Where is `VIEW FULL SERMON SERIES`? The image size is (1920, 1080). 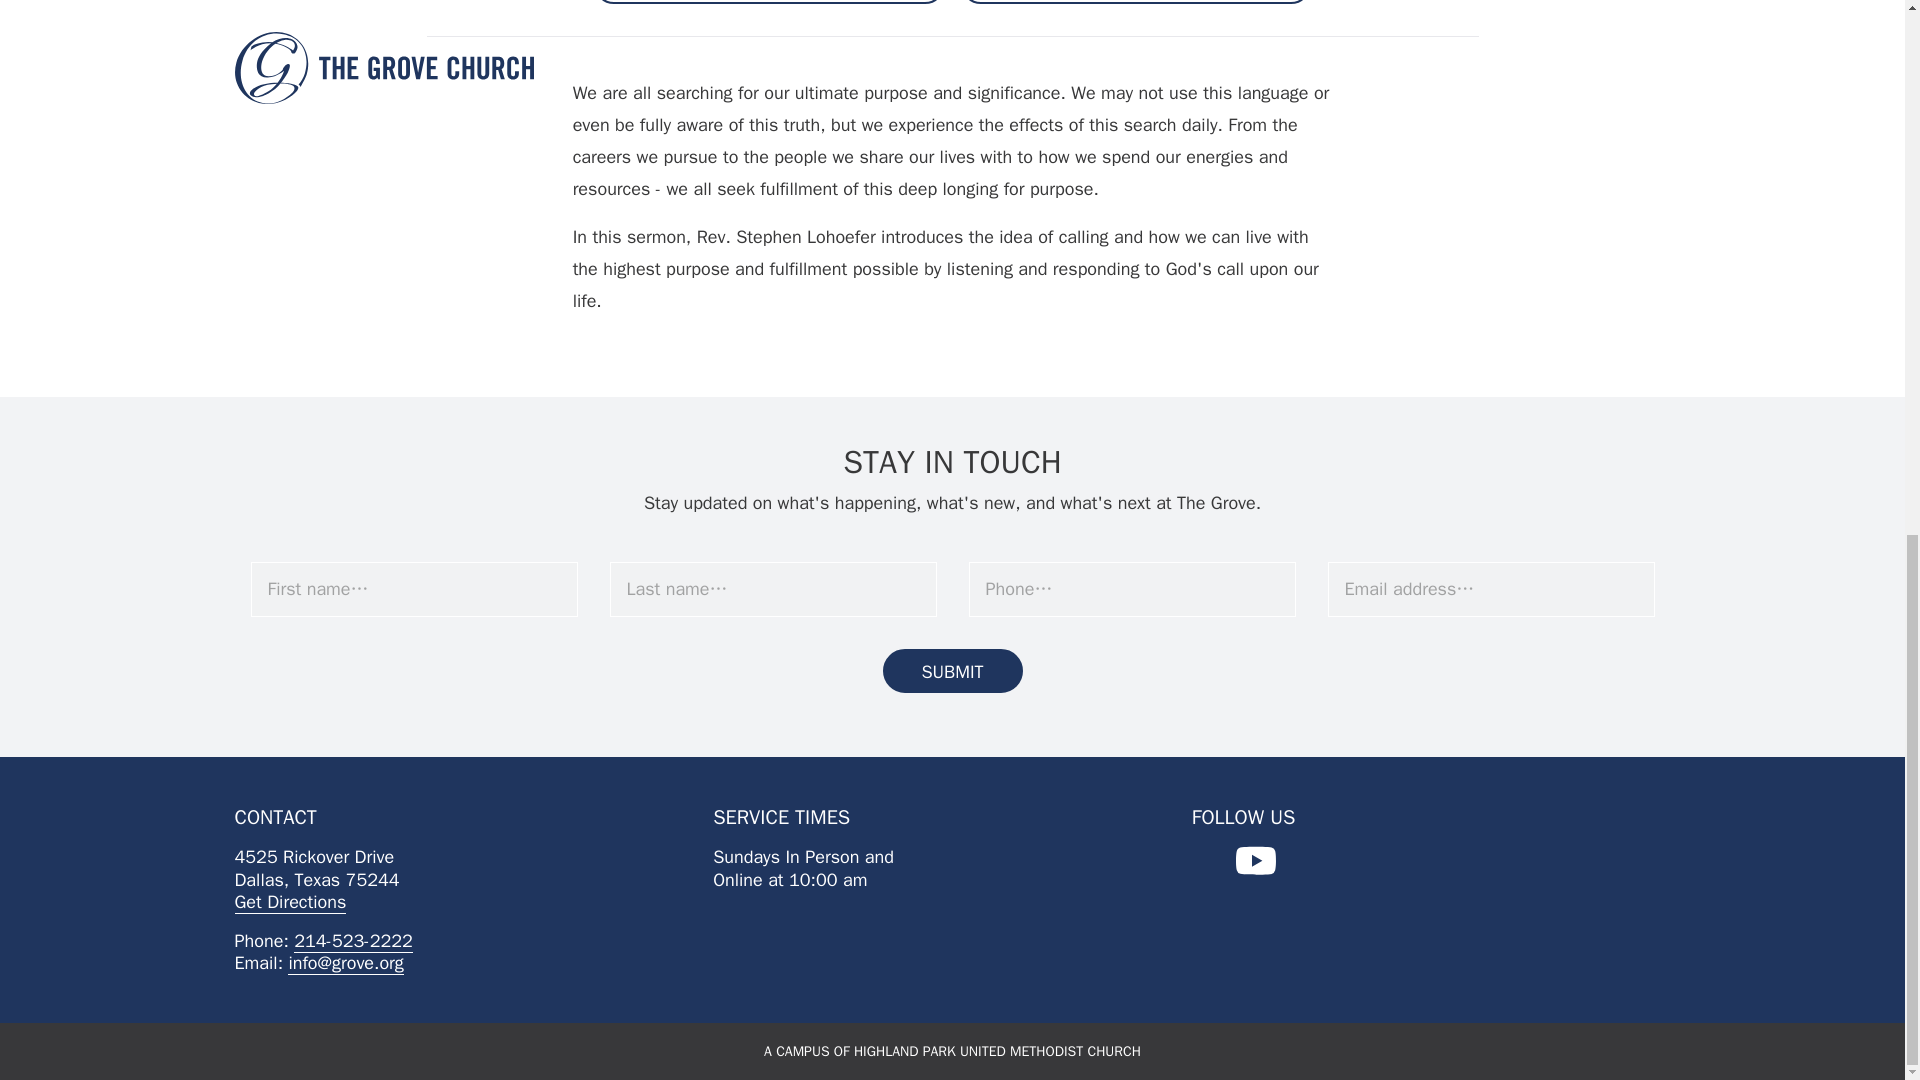
VIEW FULL SERMON SERIES is located at coordinates (1136, 2).